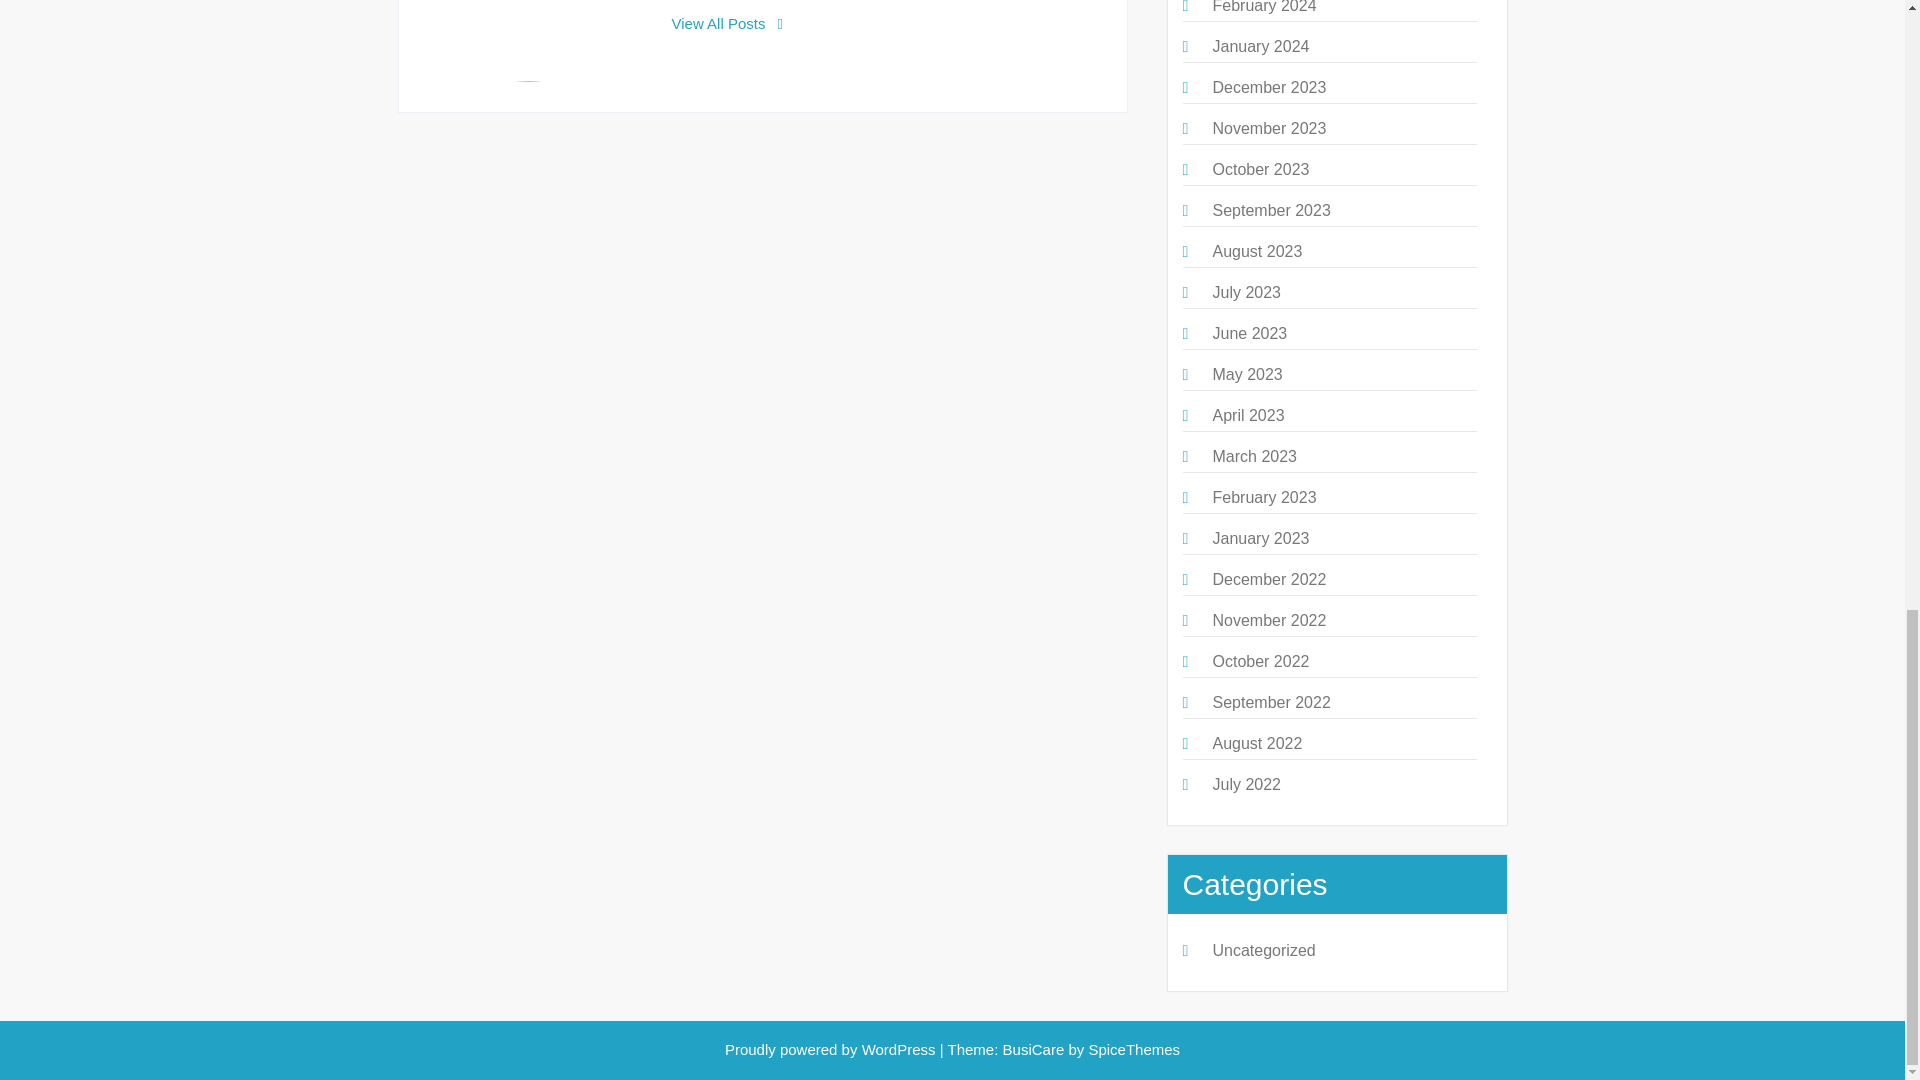 The image size is (1920, 1080). What do you see at coordinates (728, 24) in the screenshot?
I see `View All Posts` at bounding box center [728, 24].